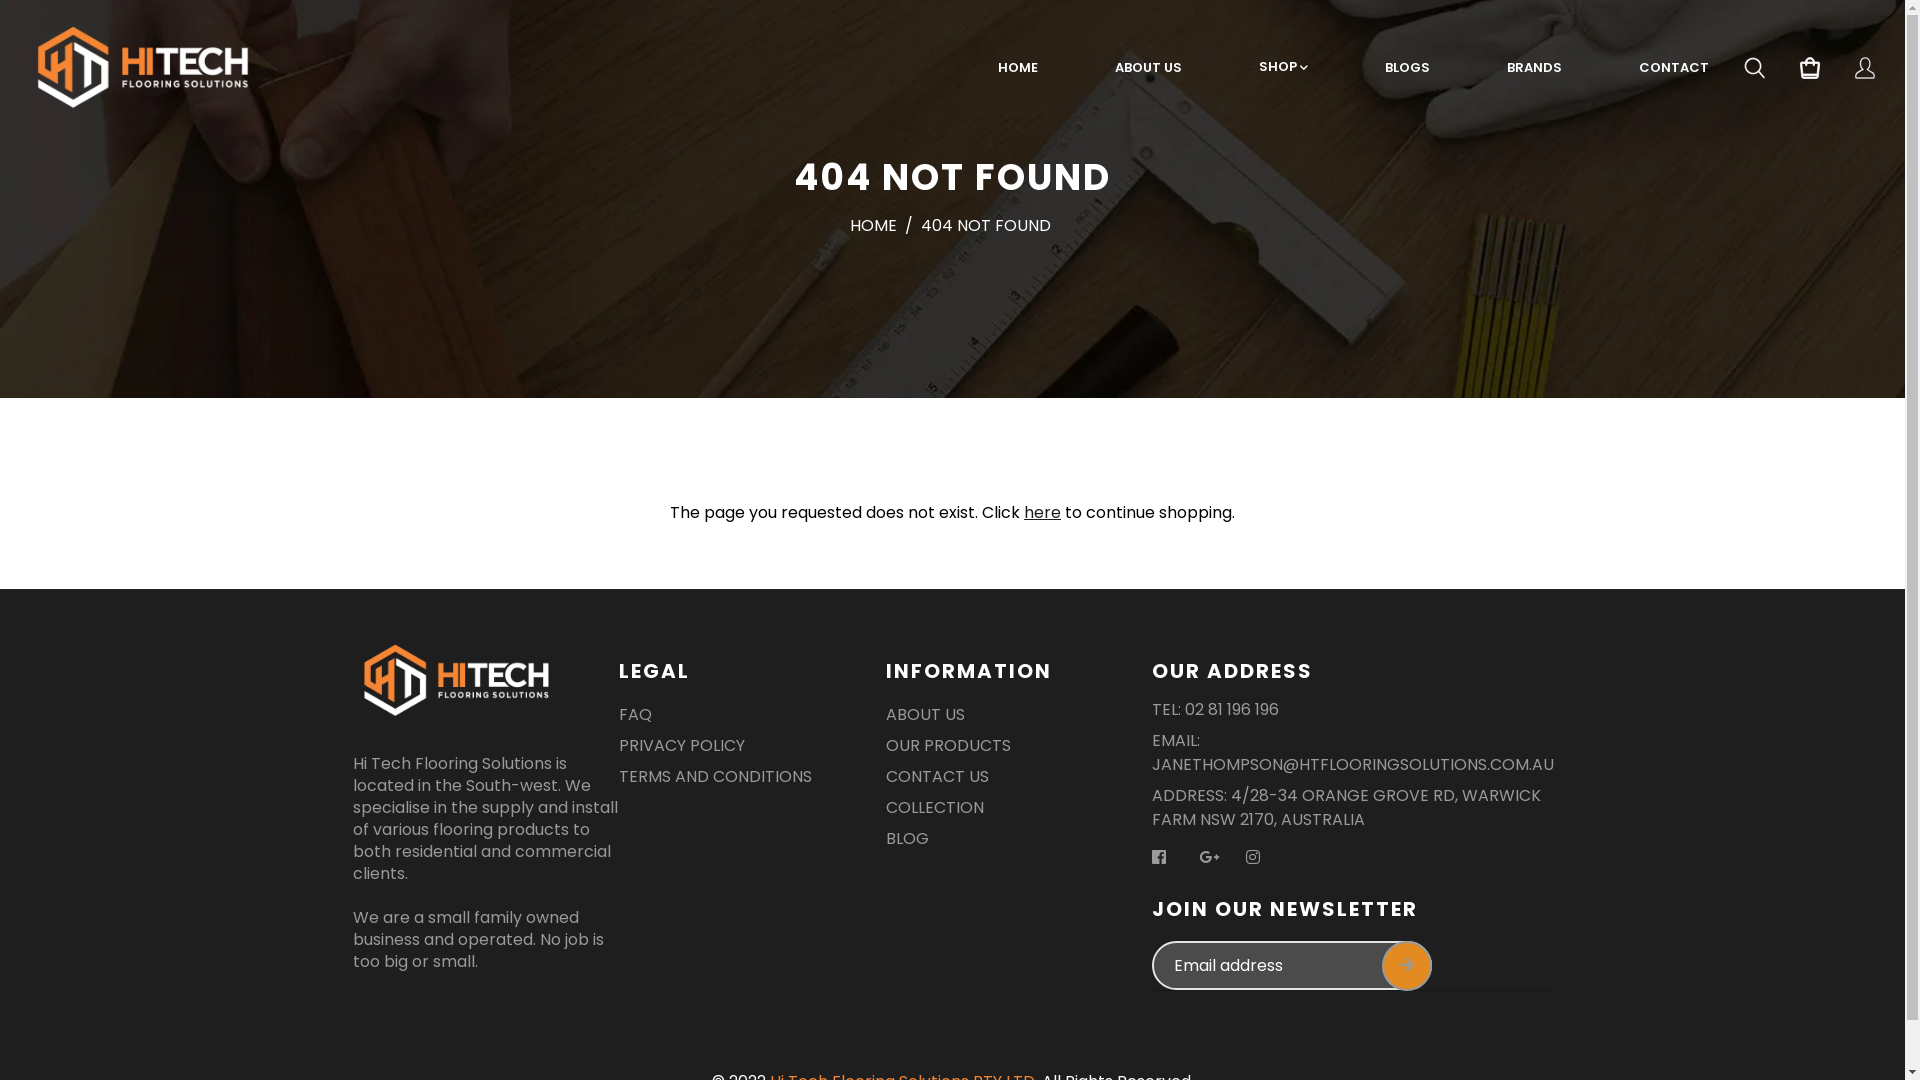 This screenshot has height=1080, width=1920. Describe the element at coordinates (1810, 71) in the screenshot. I see `SHOPPING BAG , UI, ECOMMERCE, MARKETPLACE,` at that location.